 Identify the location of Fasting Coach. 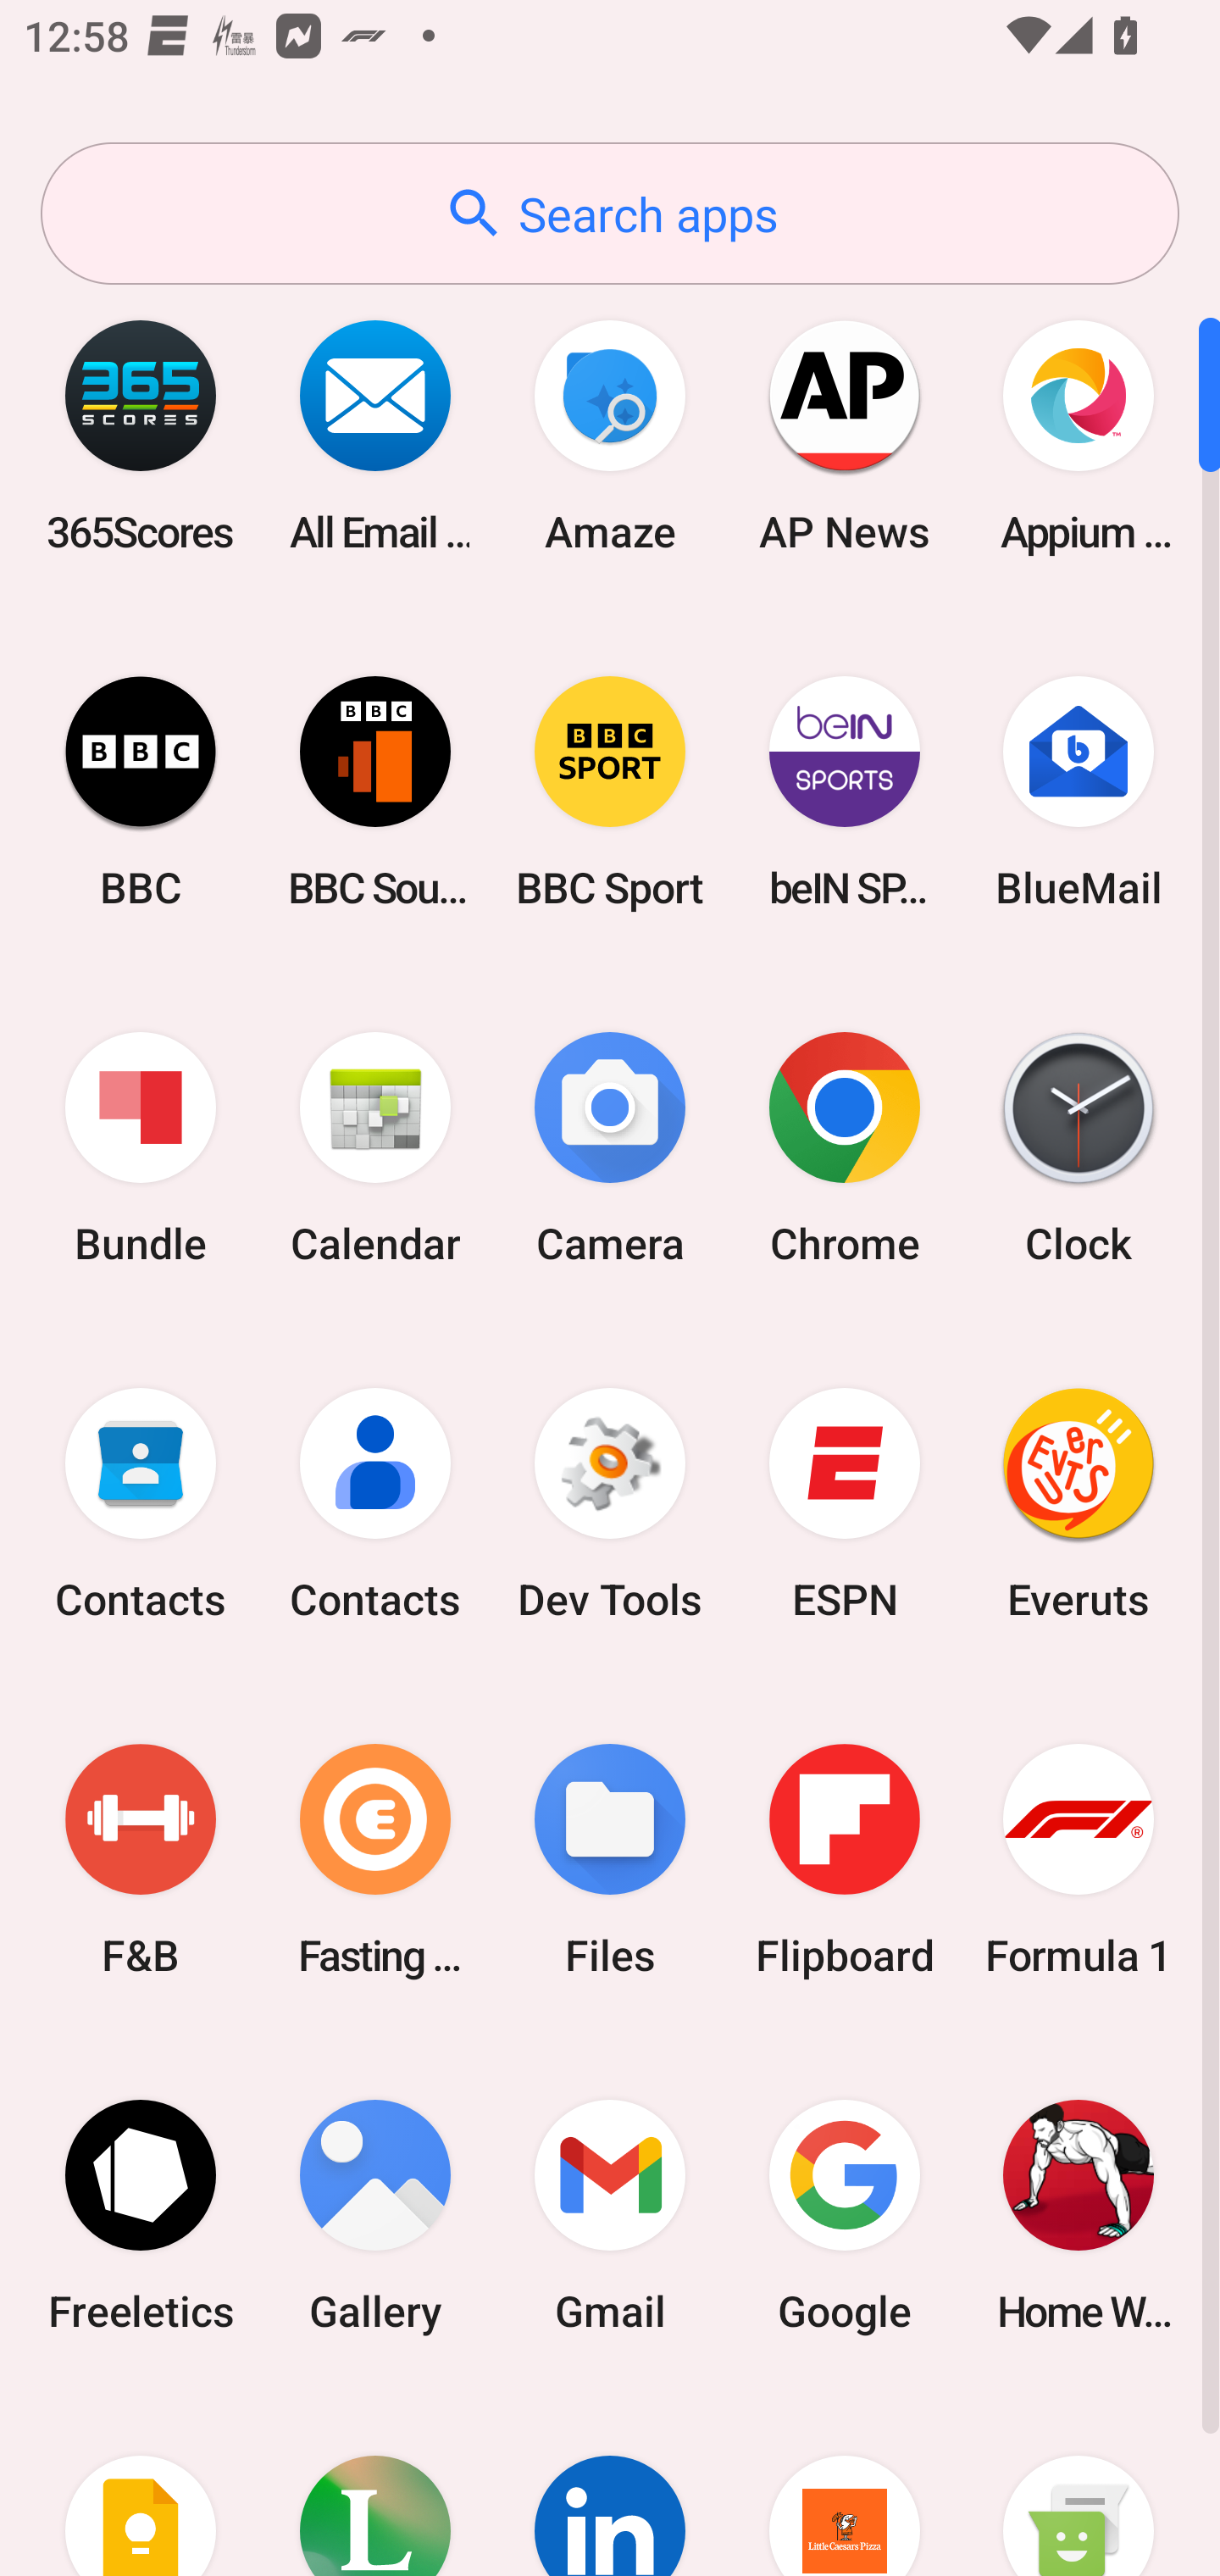
(375, 1859).